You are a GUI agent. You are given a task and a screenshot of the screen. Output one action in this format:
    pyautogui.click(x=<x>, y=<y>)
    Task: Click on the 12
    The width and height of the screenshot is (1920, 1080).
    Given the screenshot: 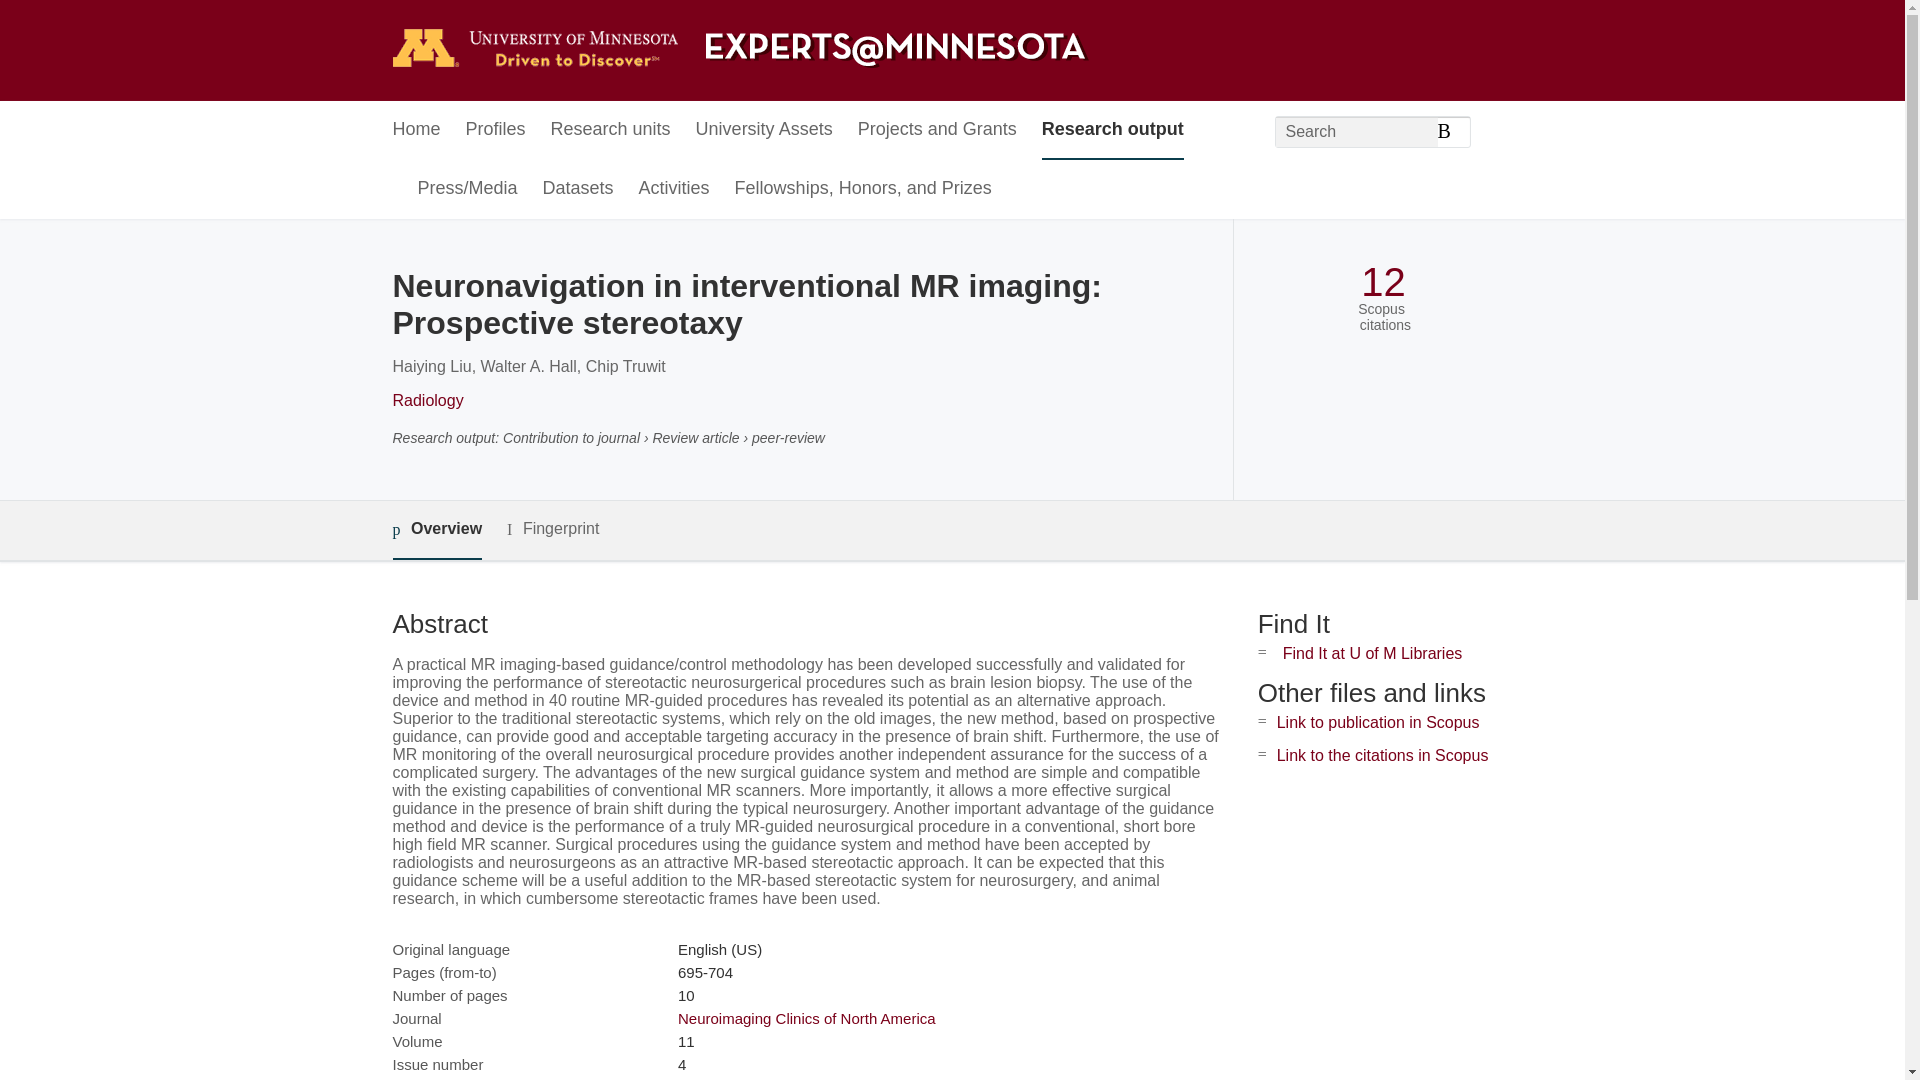 What is the action you would take?
    pyautogui.click(x=1383, y=282)
    